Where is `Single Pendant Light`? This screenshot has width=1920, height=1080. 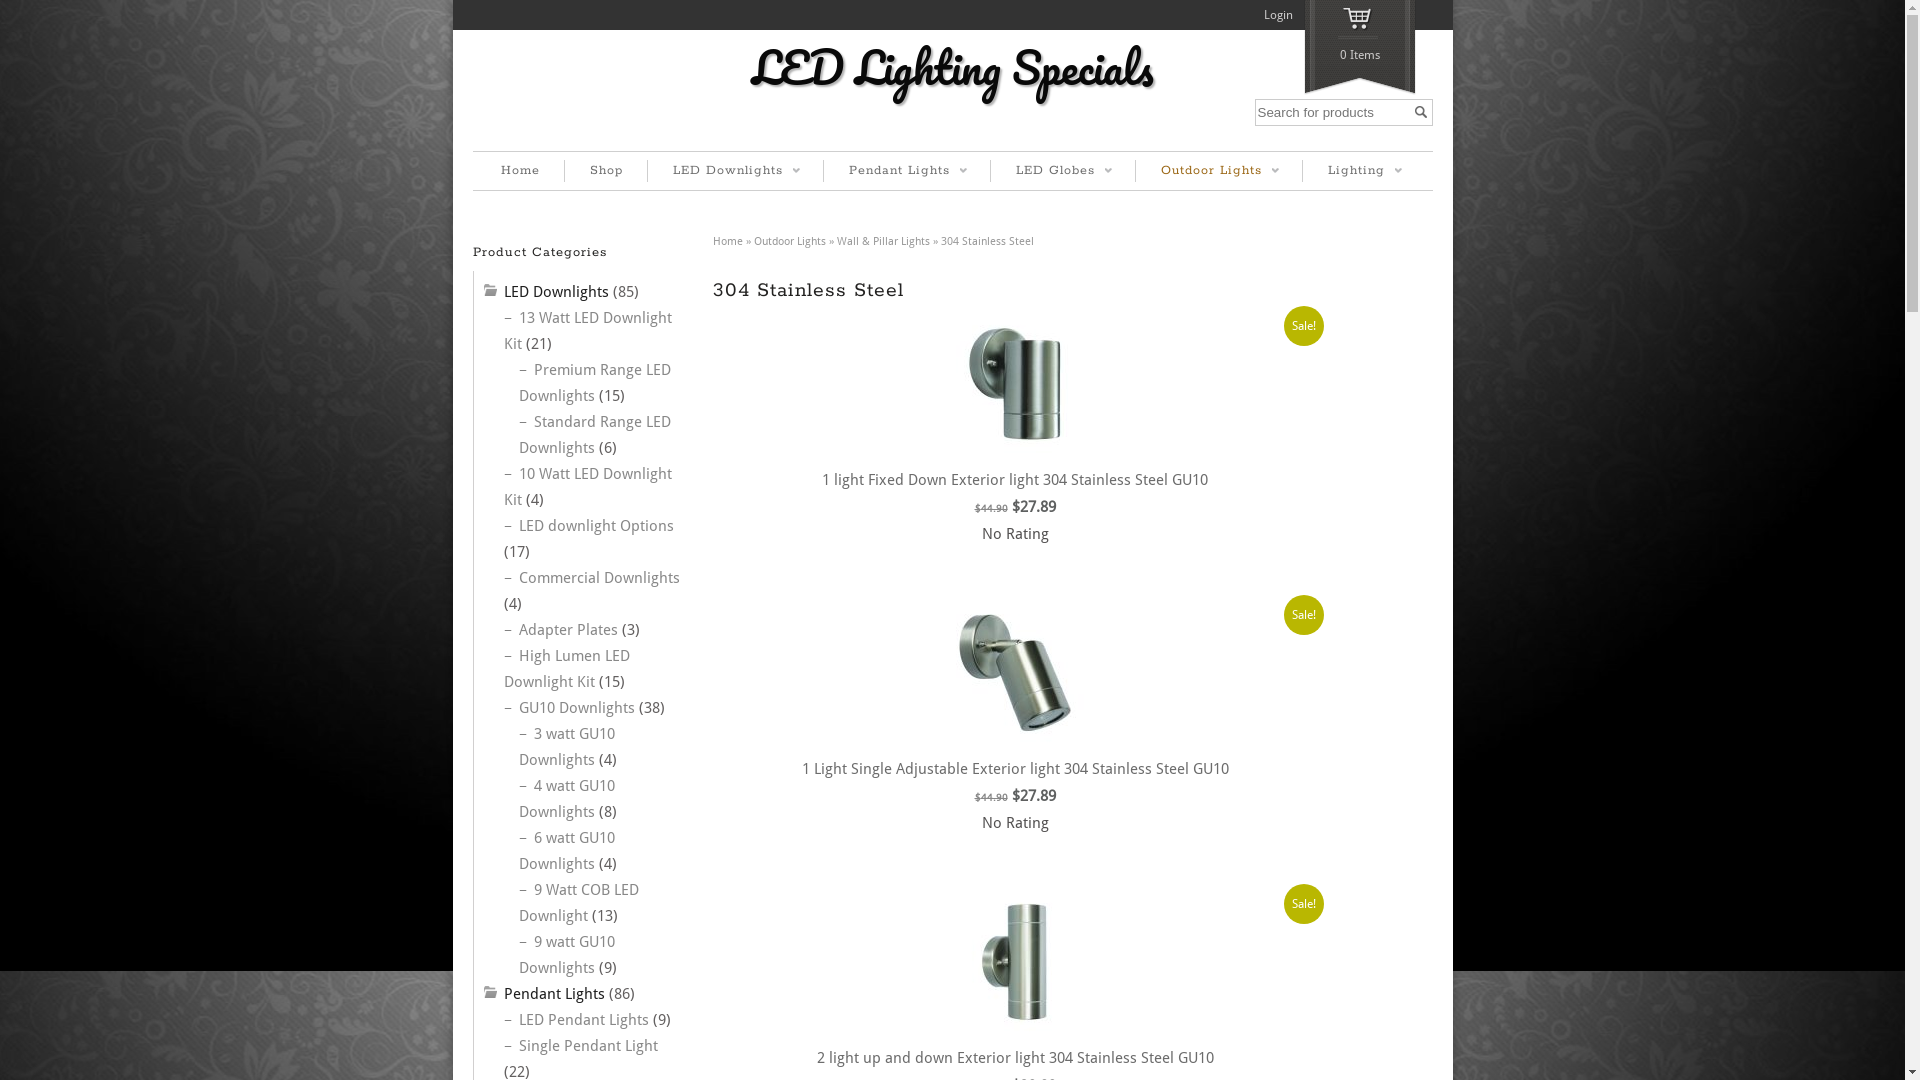 Single Pendant Light is located at coordinates (588, 1046).